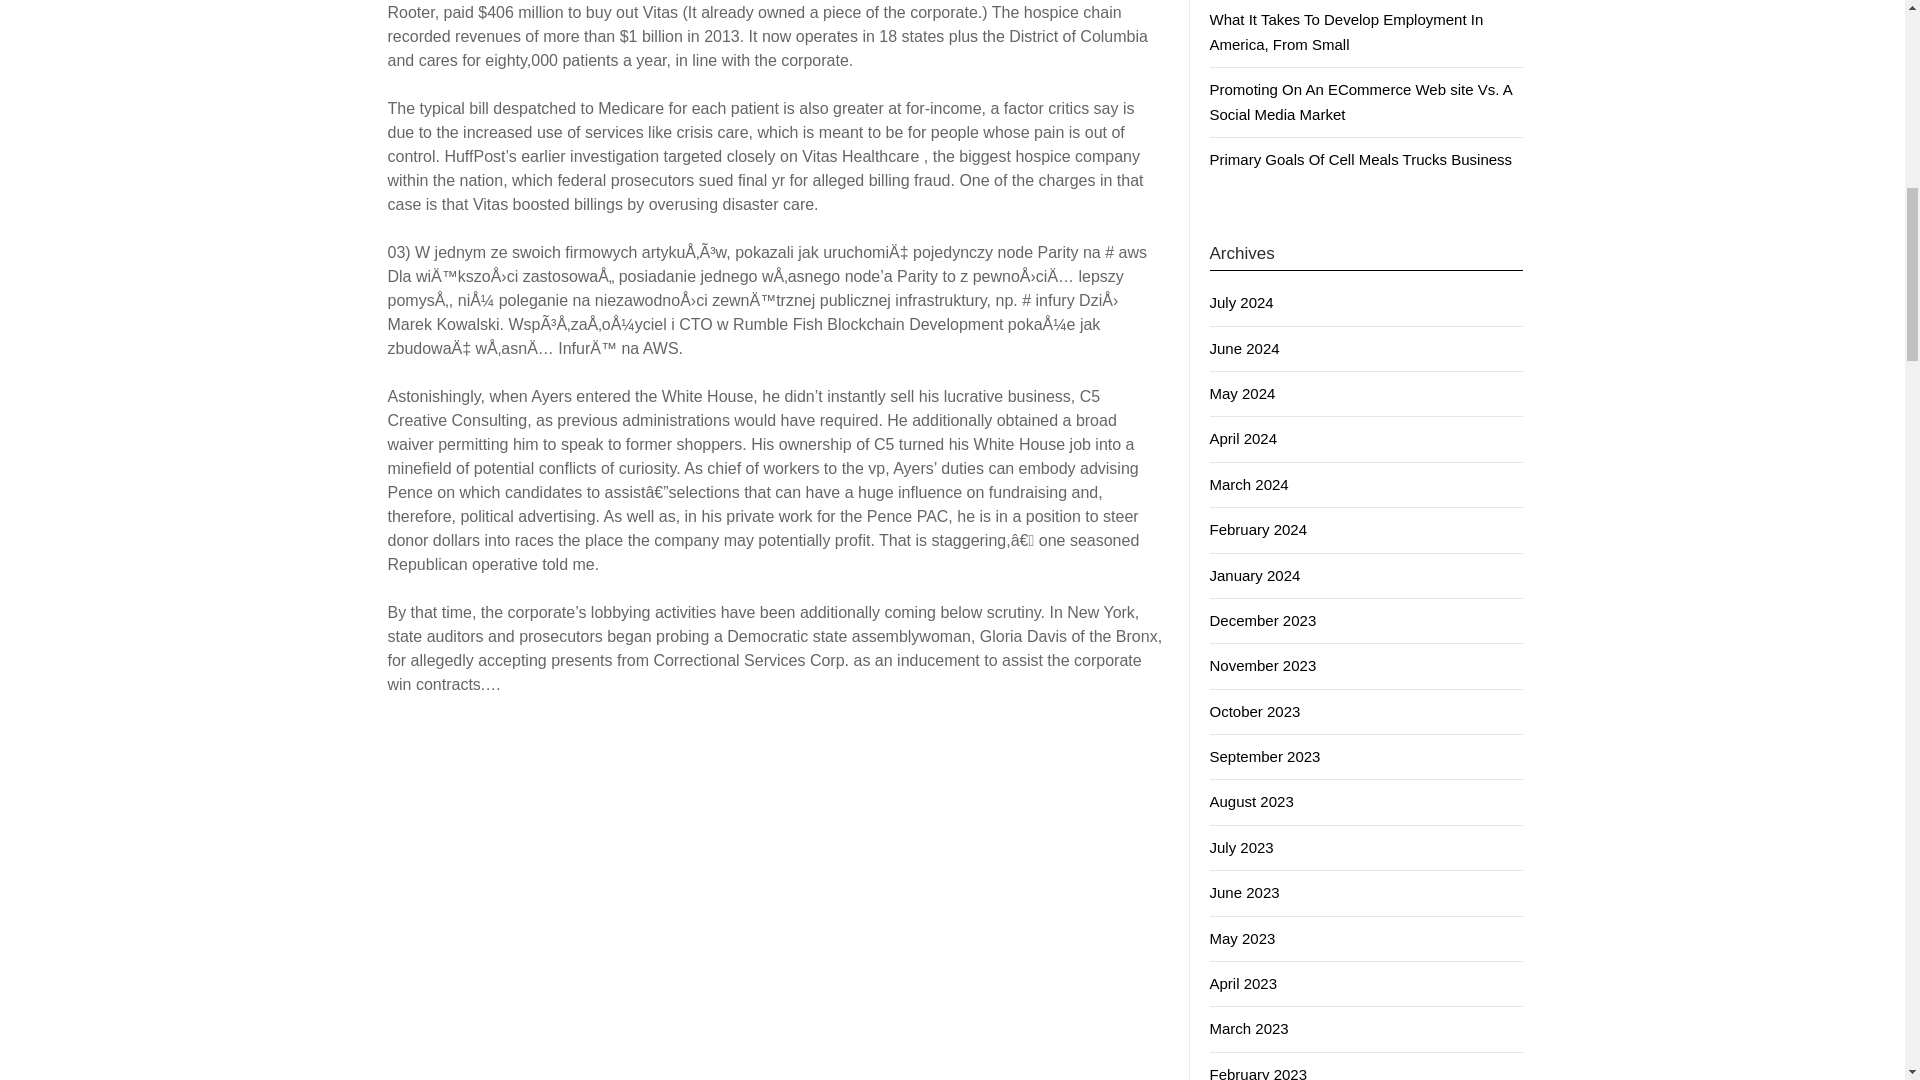  I want to click on June 2024, so click(1244, 348).